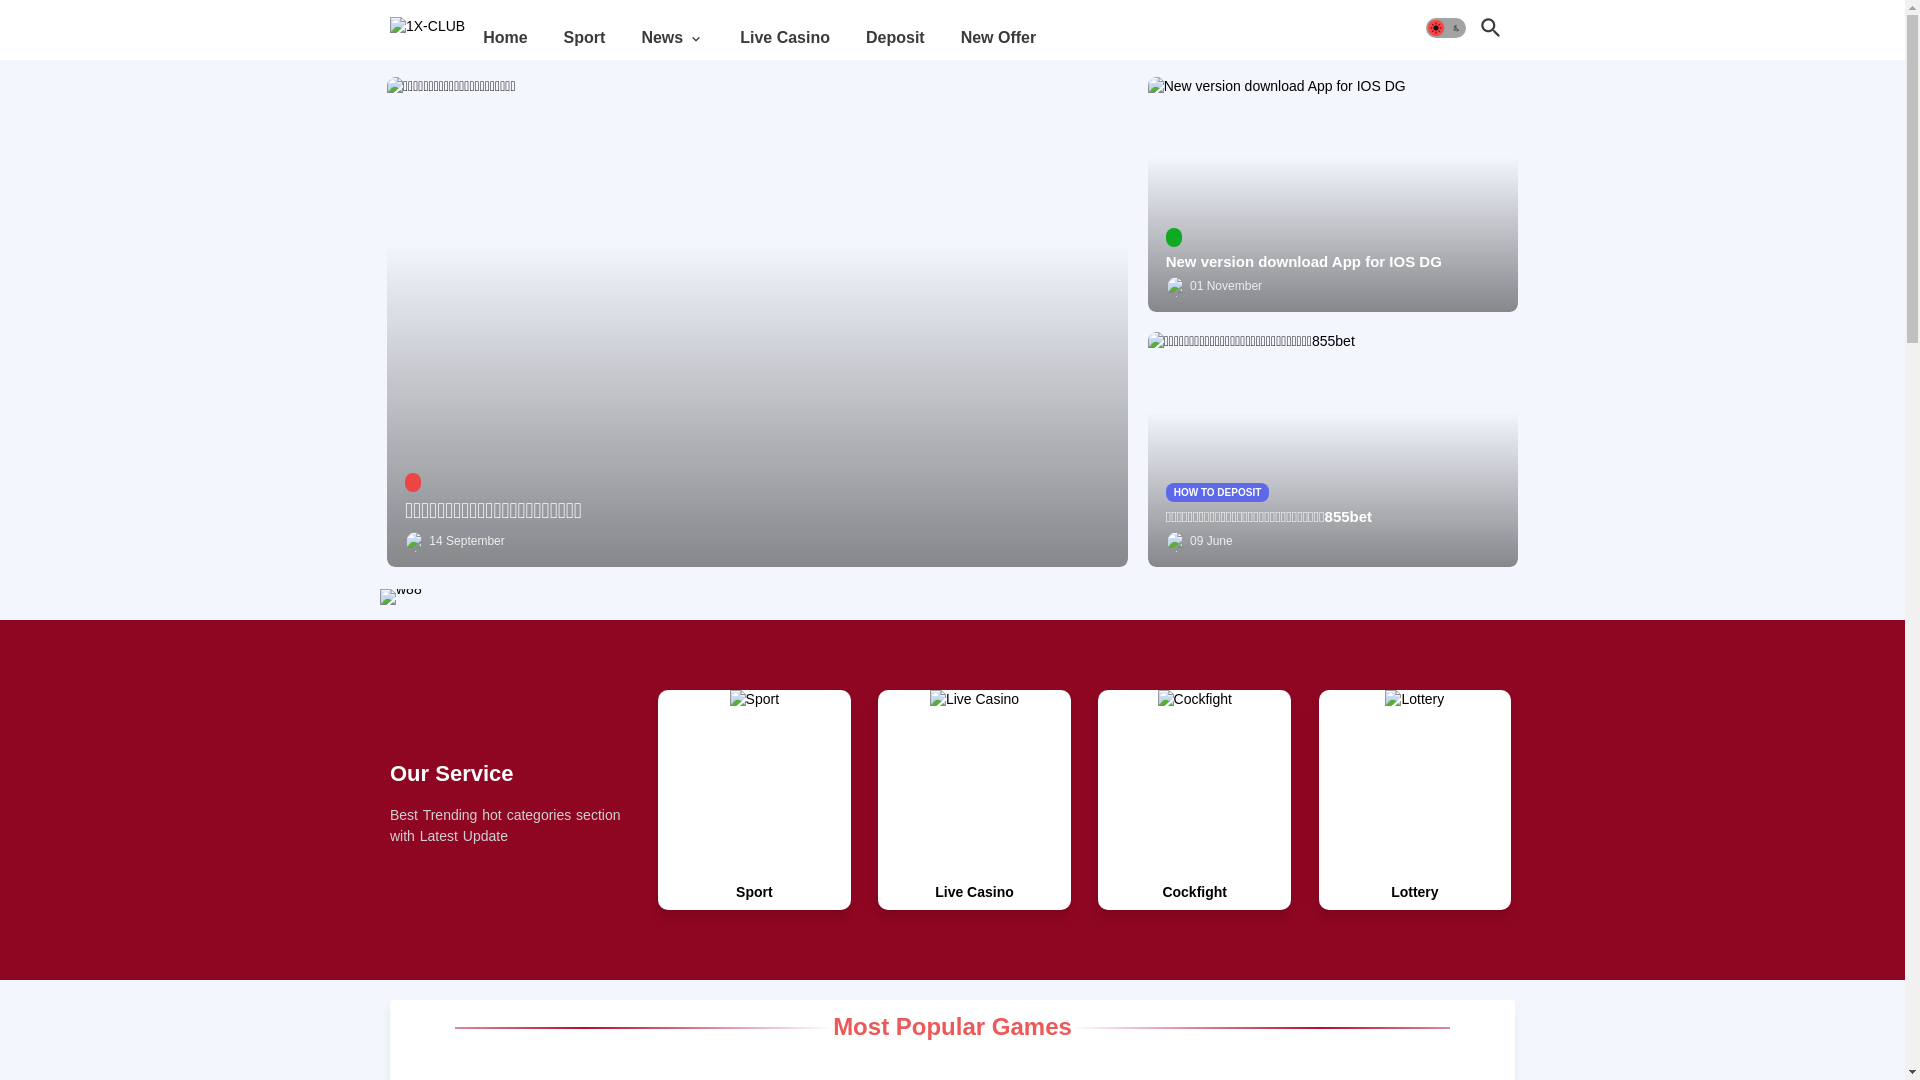  I want to click on Search, so click(1491, 28).